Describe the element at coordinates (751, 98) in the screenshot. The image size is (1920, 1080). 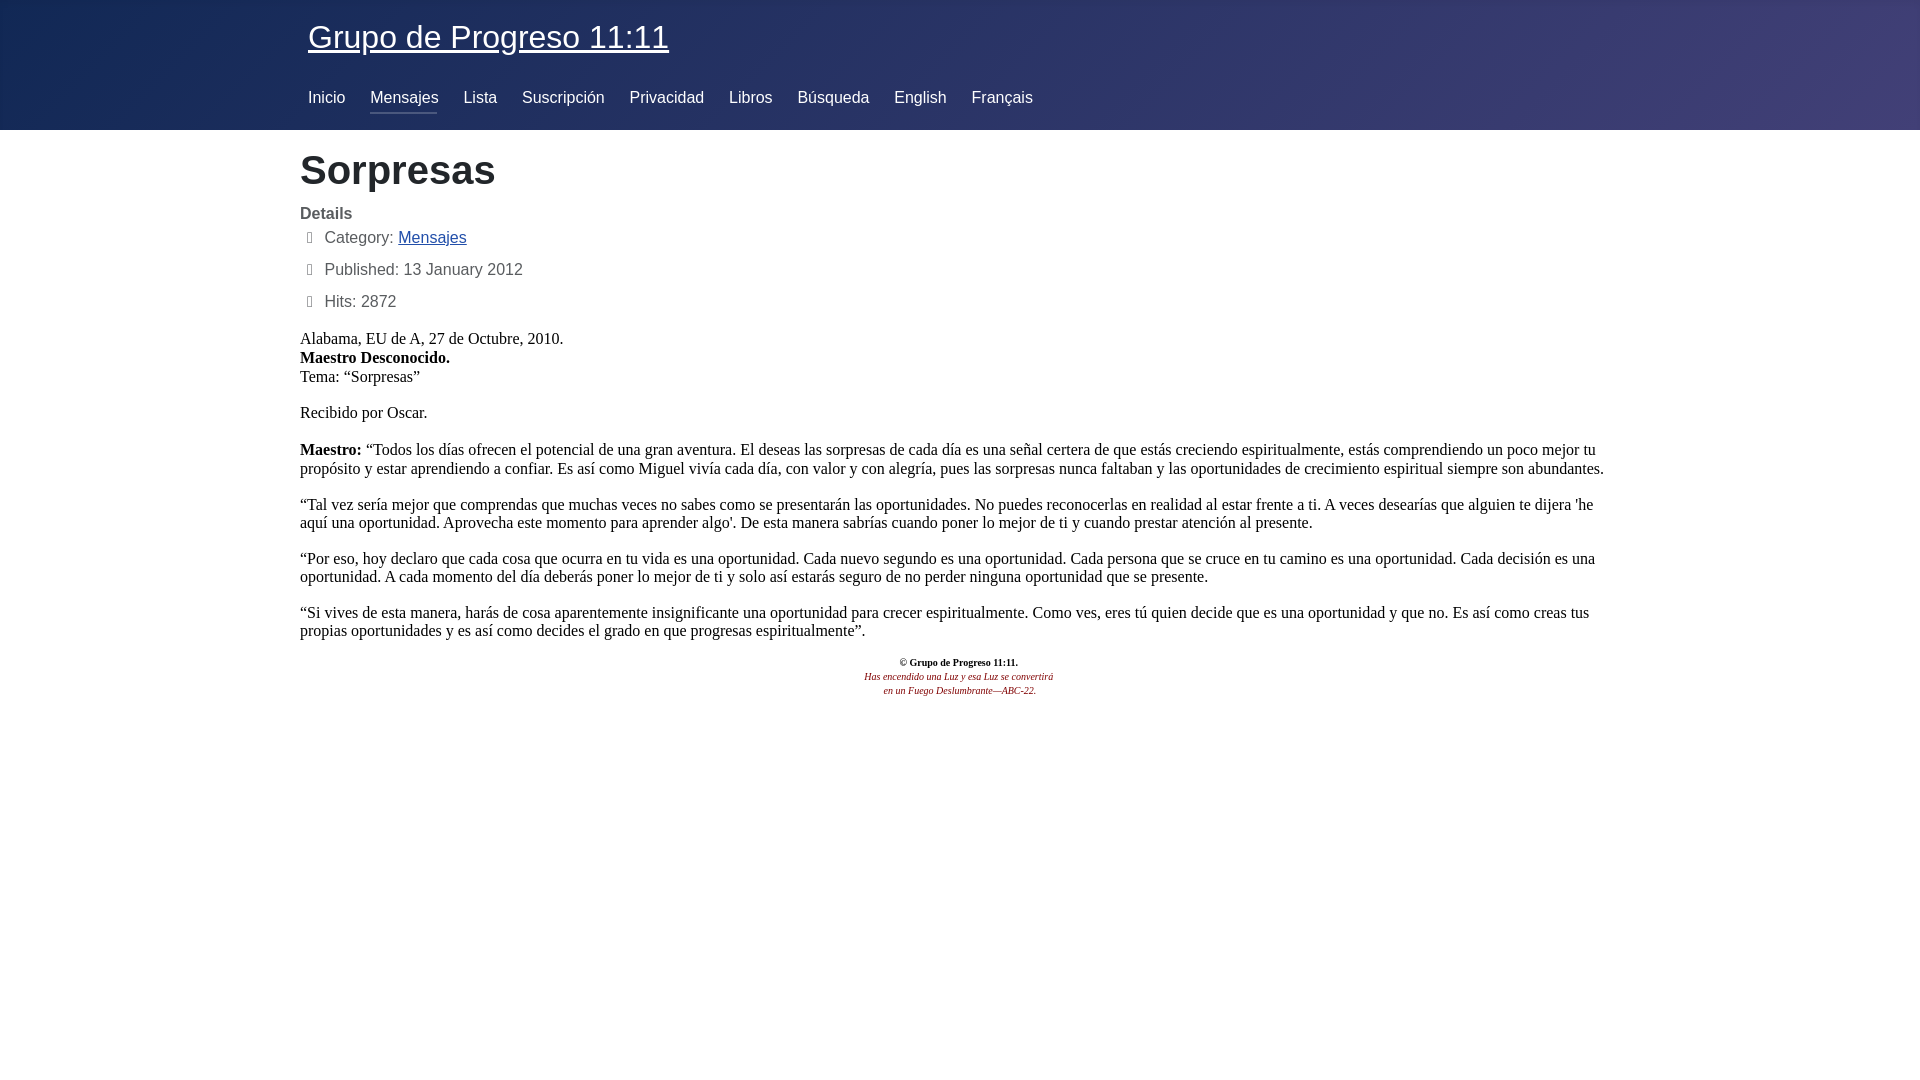
I see `Libros` at that location.